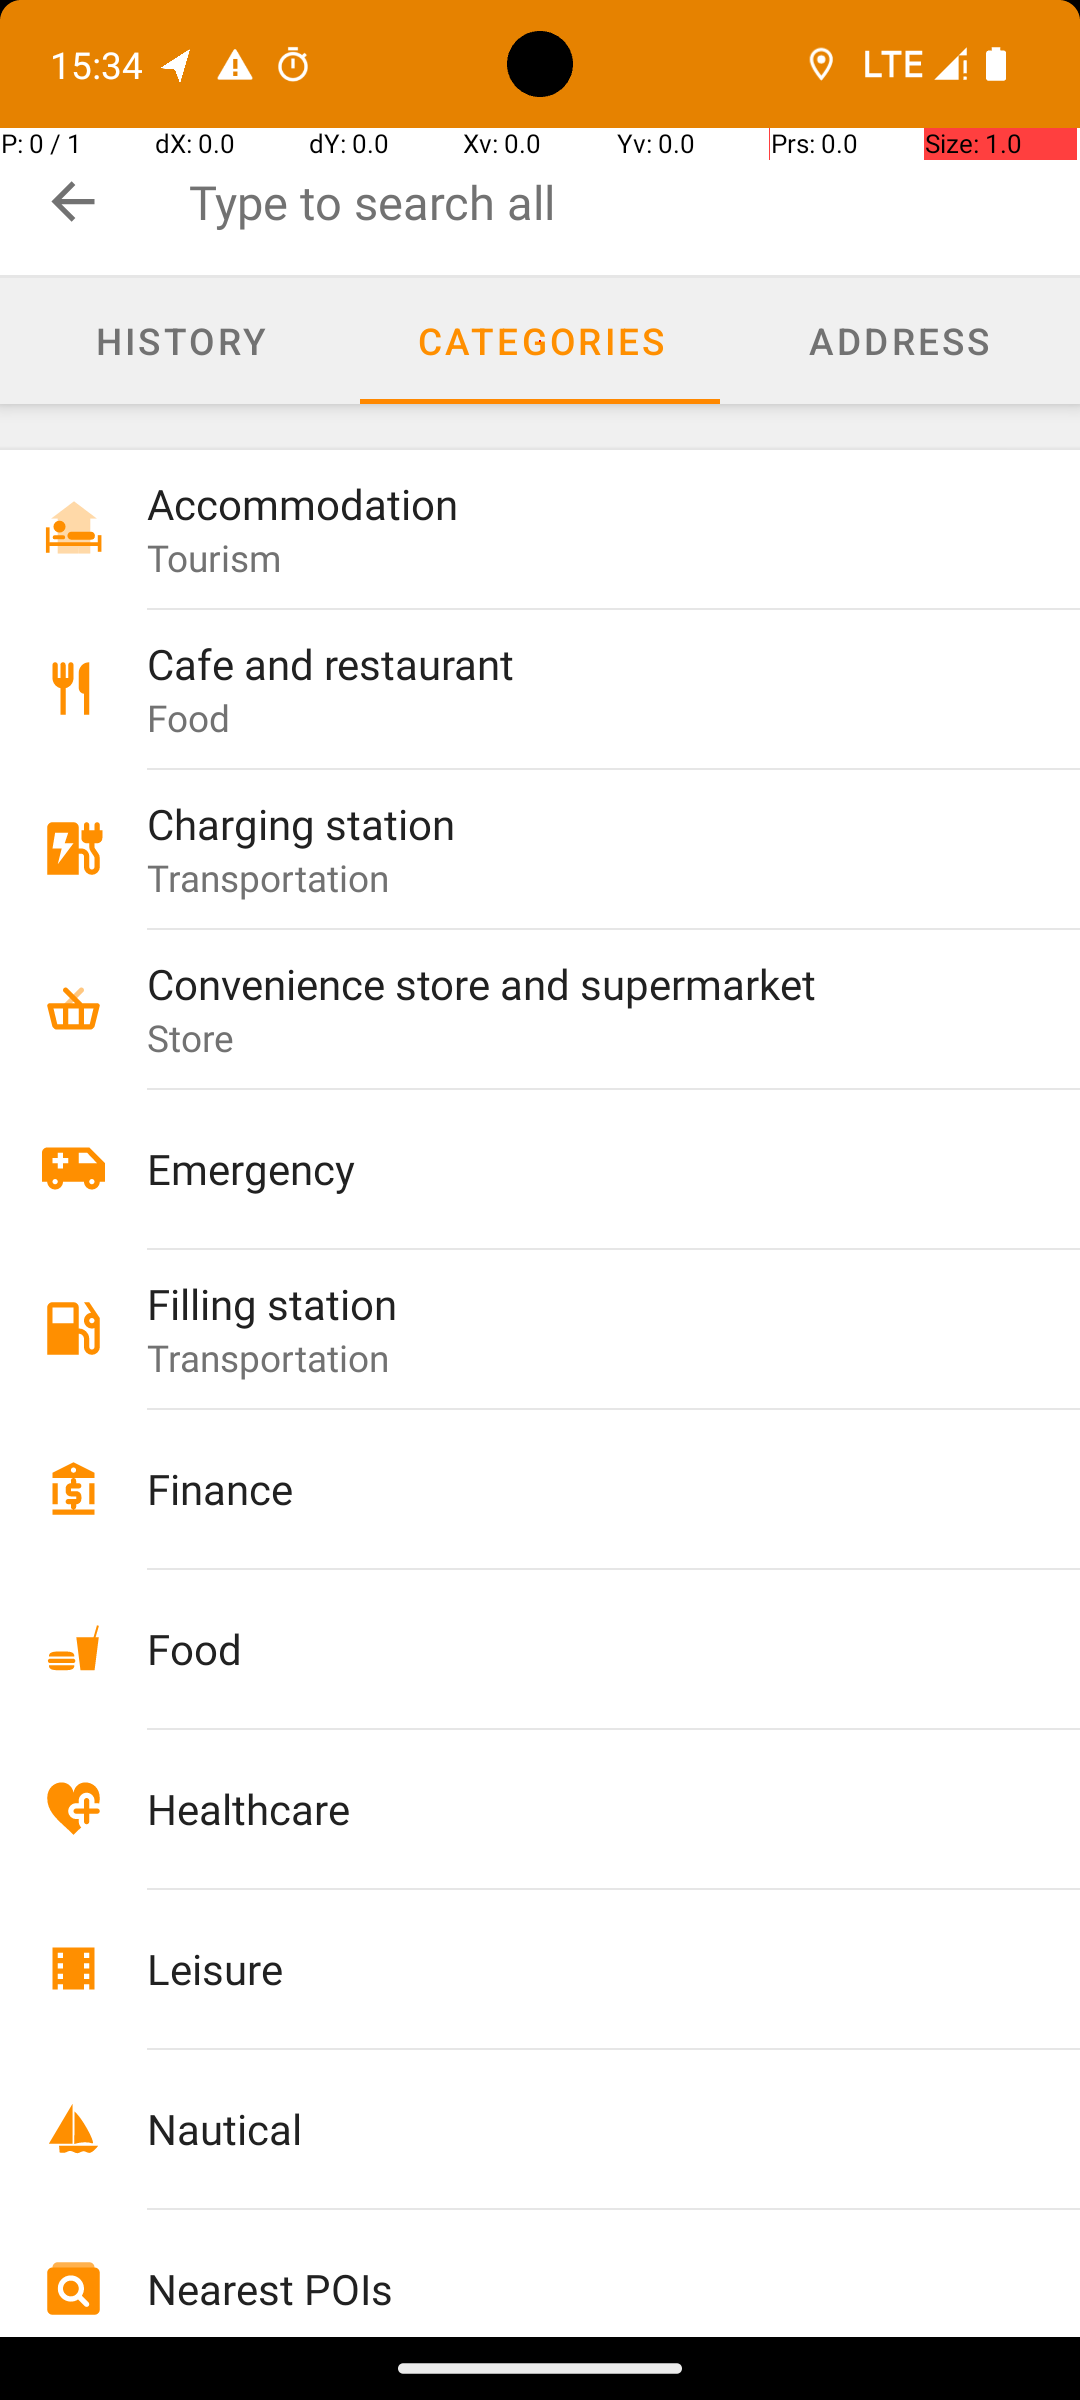 The image size is (1080, 2400). Describe the element at coordinates (900, 341) in the screenshot. I see `Address` at that location.